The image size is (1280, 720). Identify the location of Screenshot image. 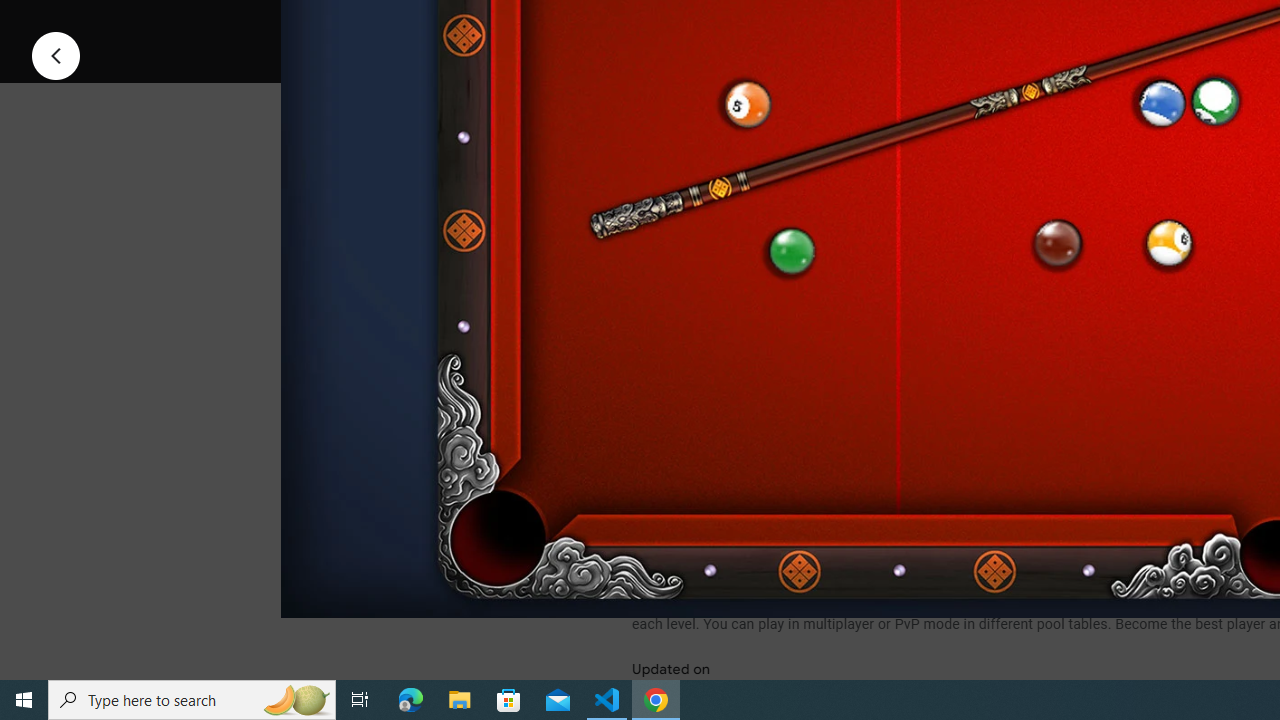
(895, 271).